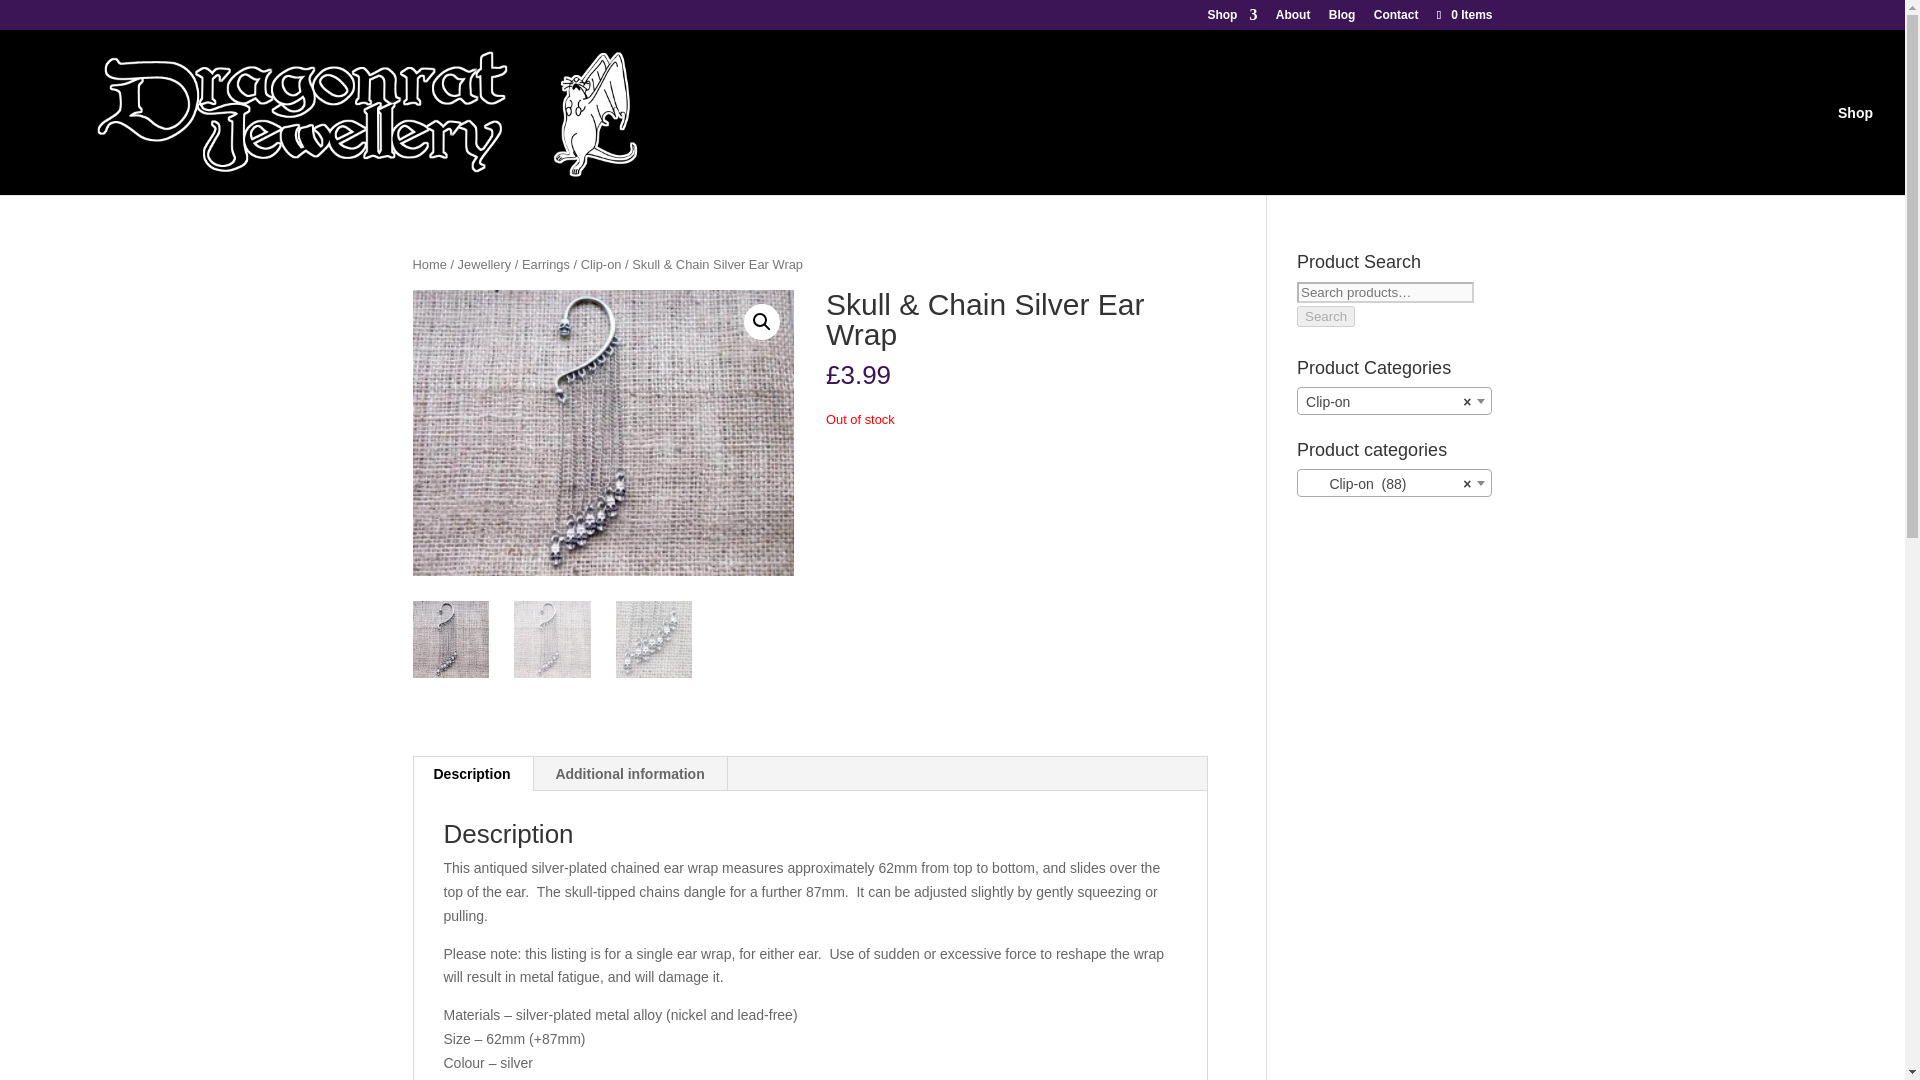 This screenshot has width=1920, height=1080. Describe the element at coordinates (1394, 401) in the screenshot. I see `Clip-on` at that location.